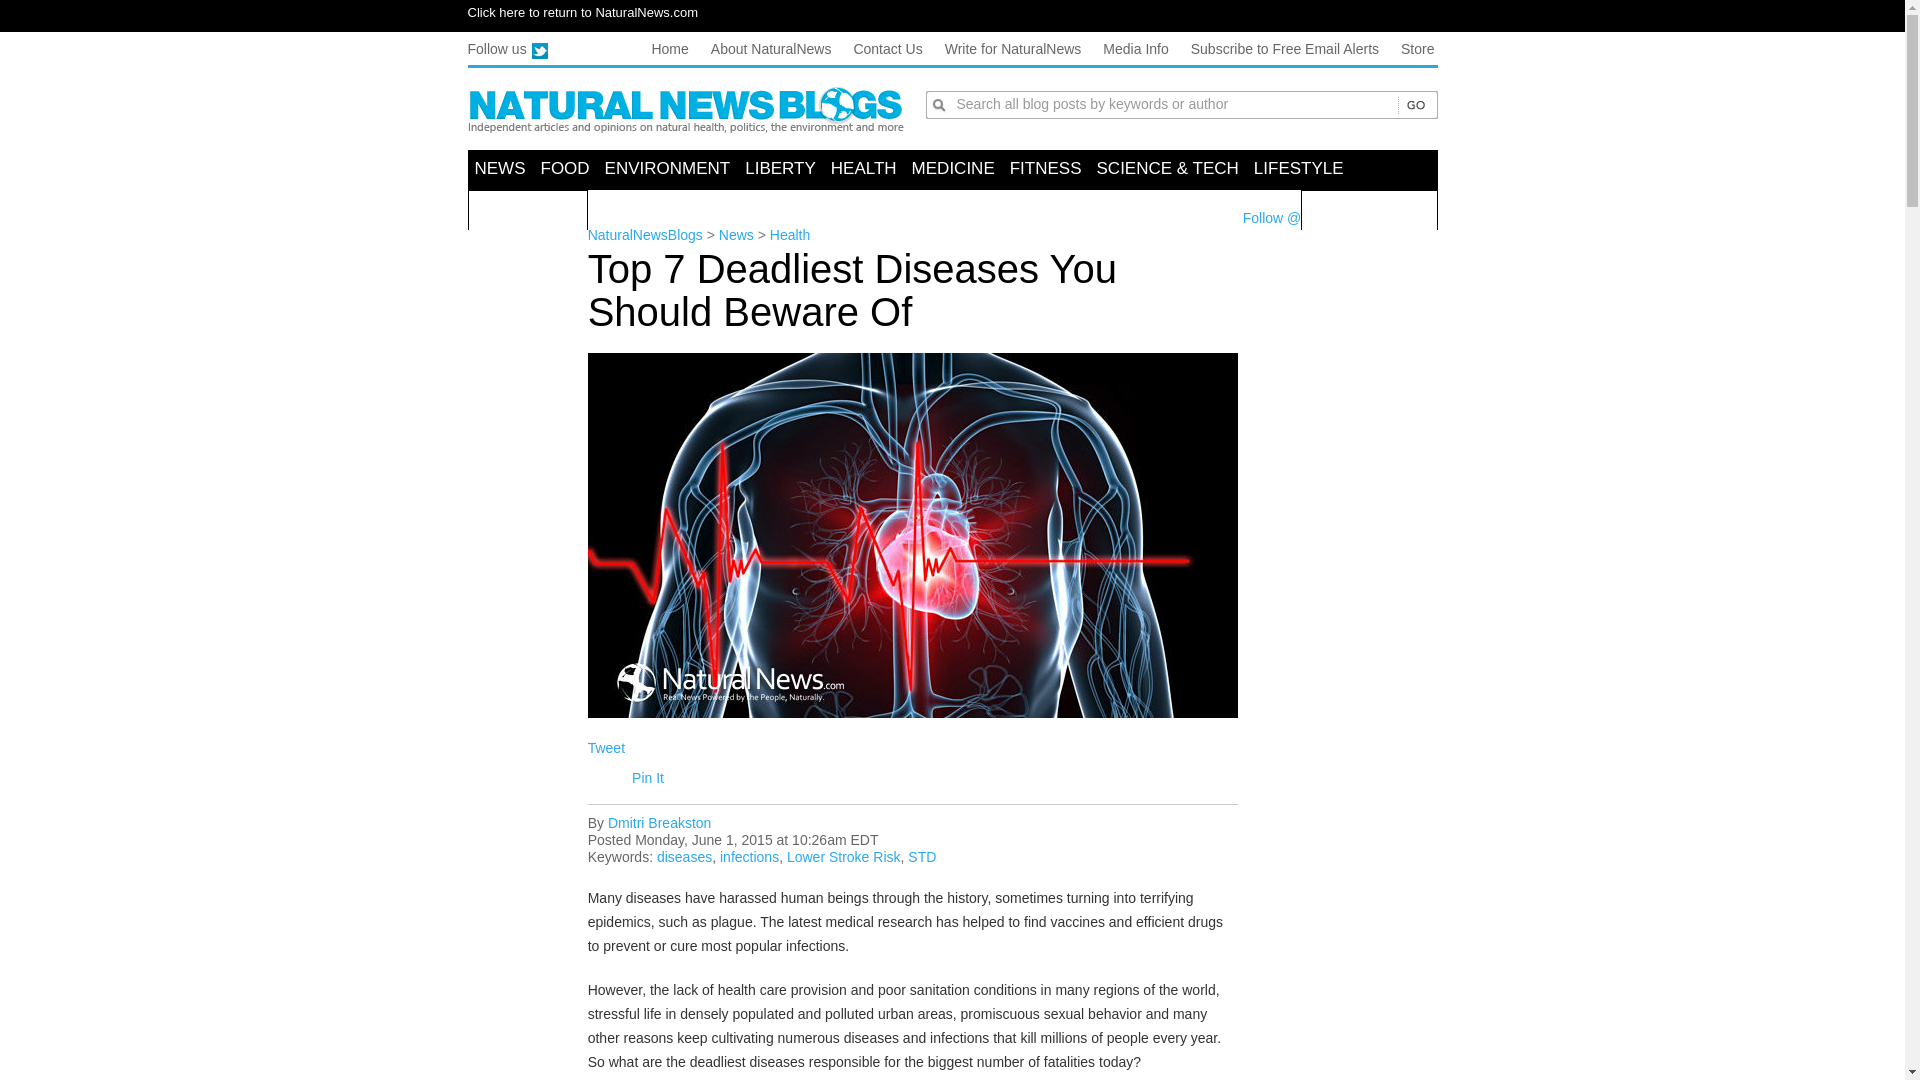  What do you see at coordinates (686, 109) in the screenshot?
I see `NaturalNewsBlogs` at bounding box center [686, 109].